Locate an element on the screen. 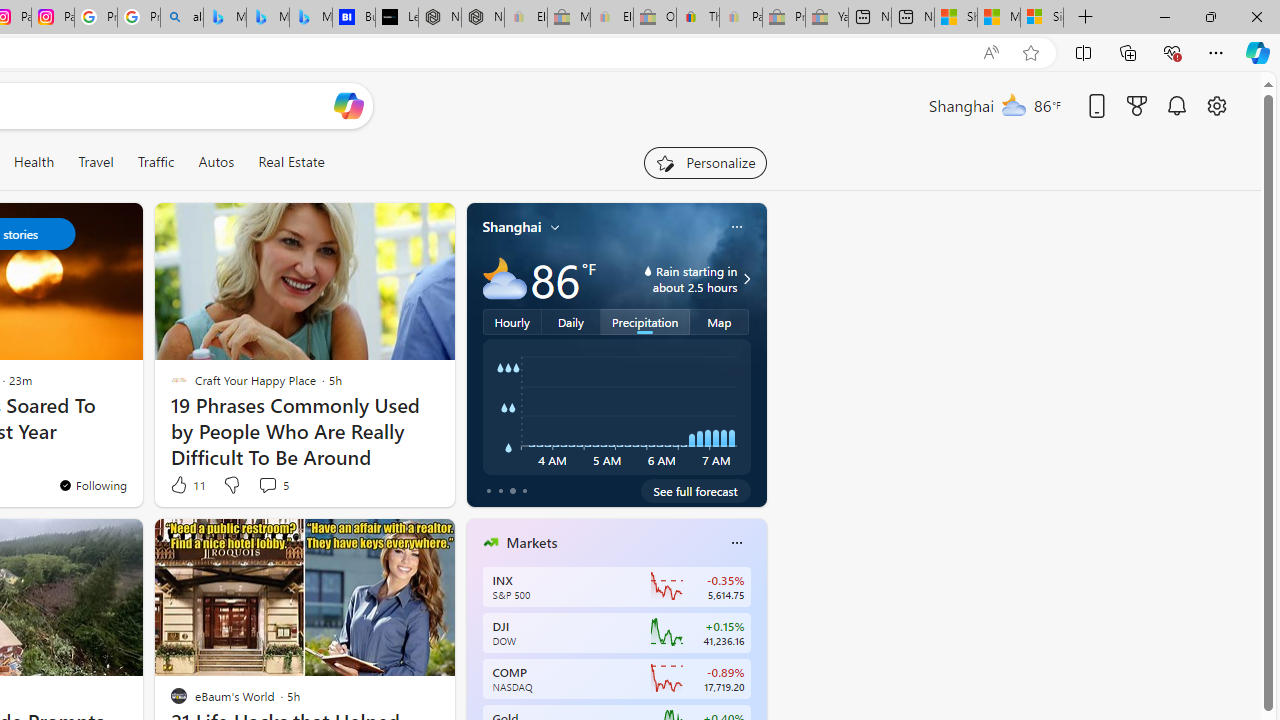 Image resolution: width=1280 pixels, height=720 pixels. tab-2 is located at coordinates (512, 490).